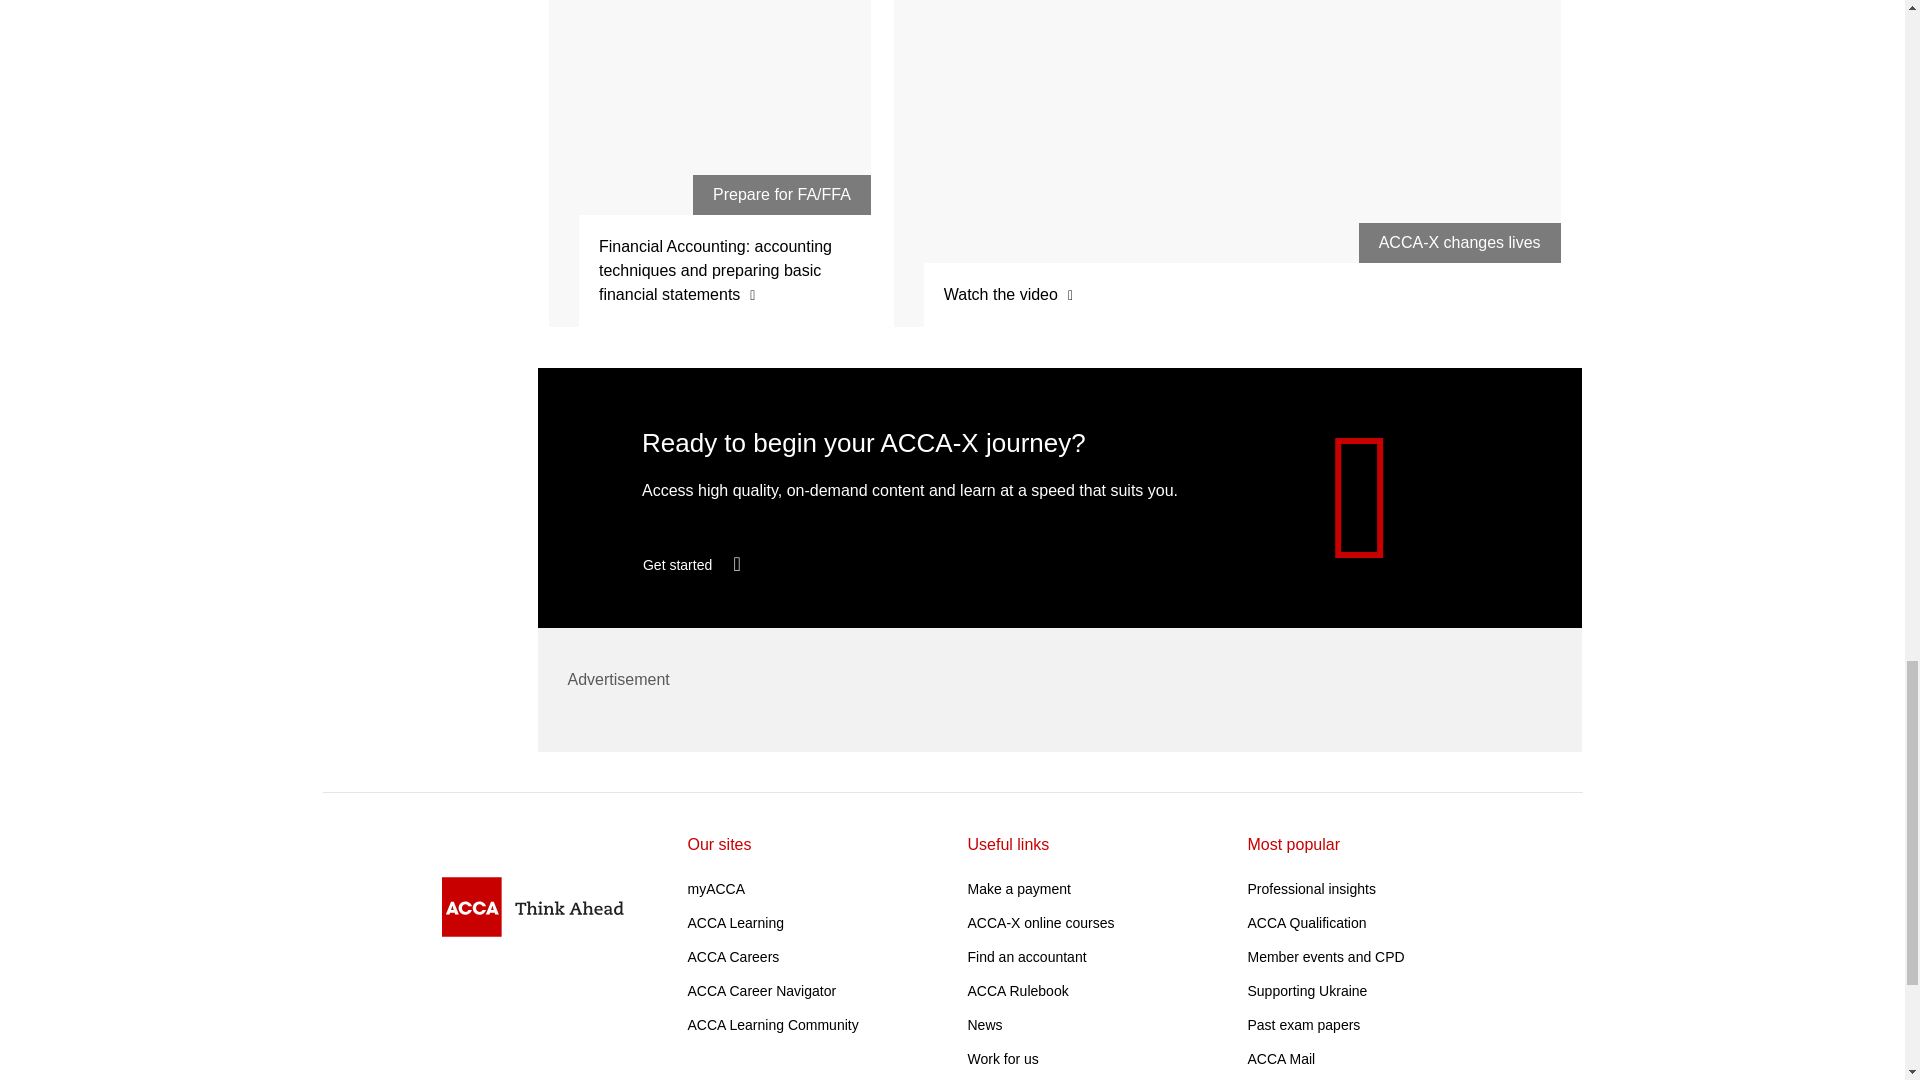 Image resolution: width=1920 pixels, height=1080 pixels. Describe the element at coordinates (733, 957) in the screenshot. I see `ACCA Careers` at that location.